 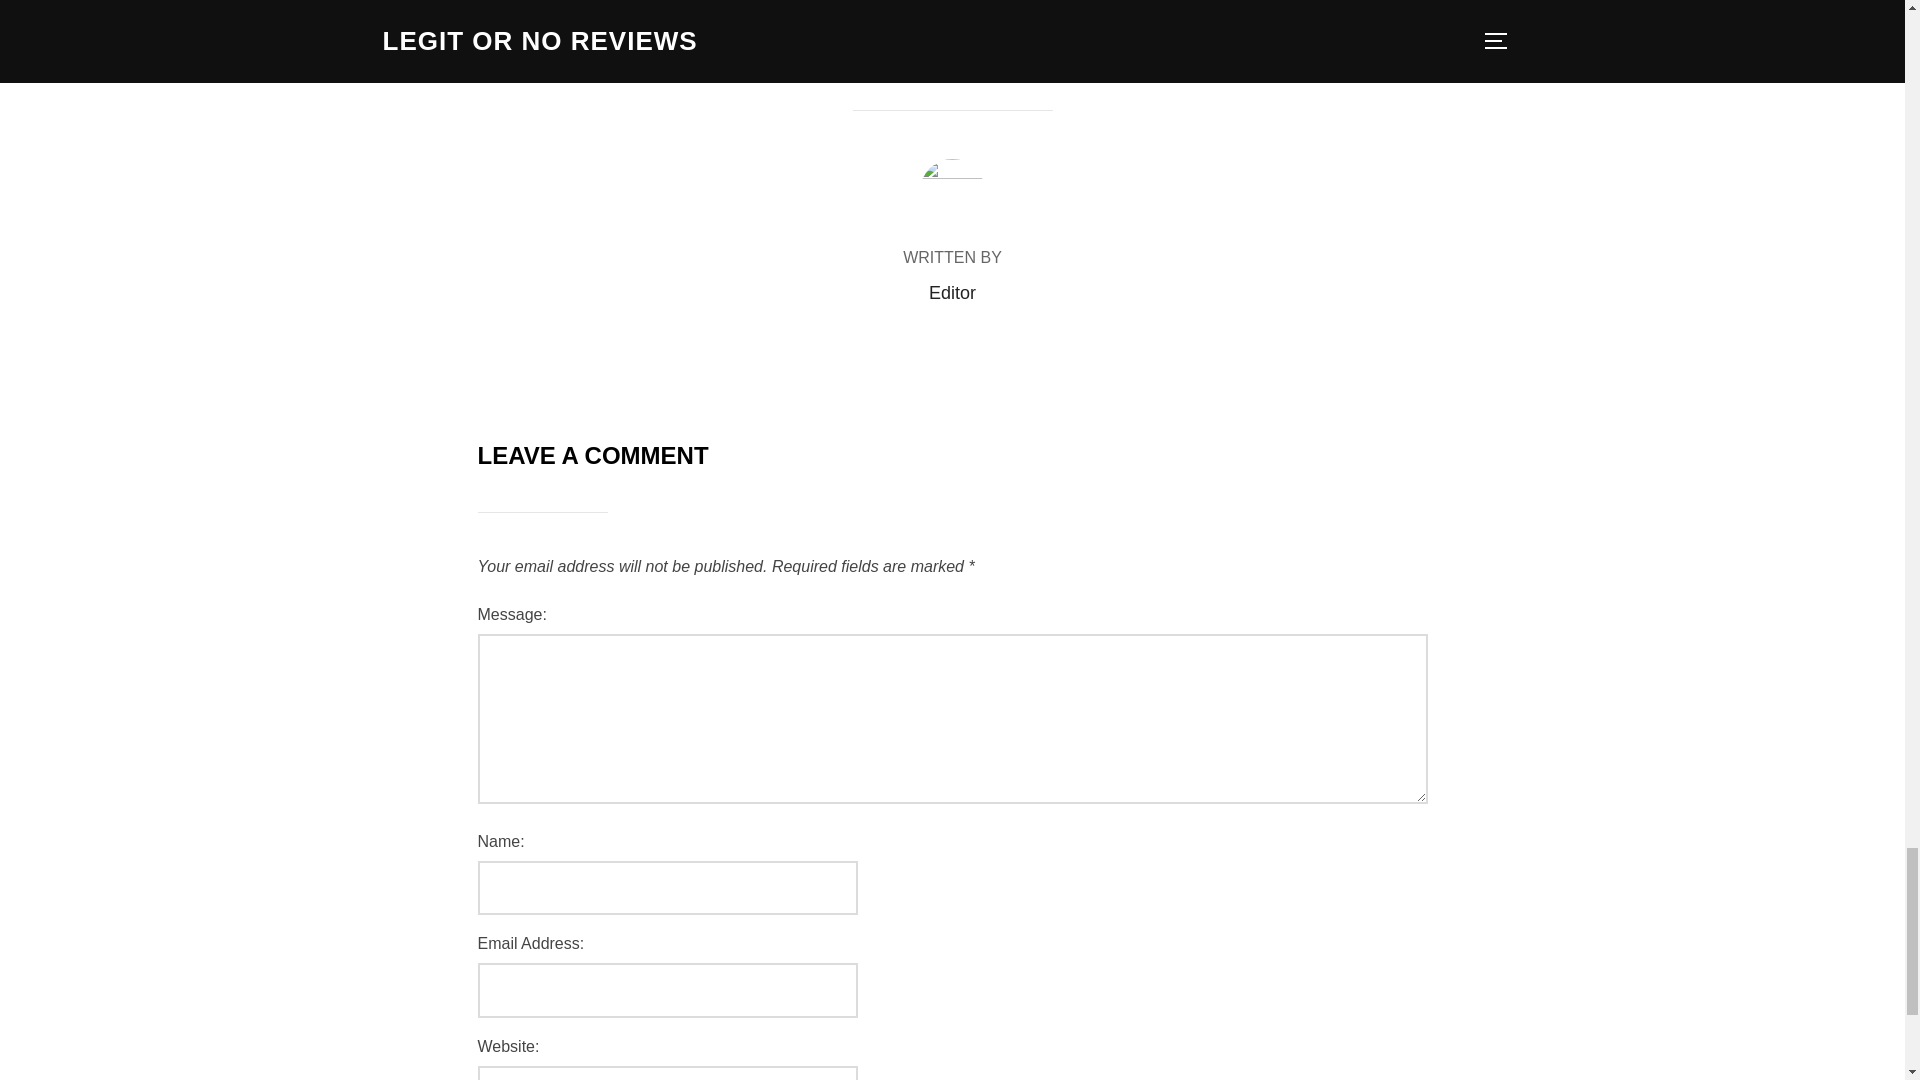 I want to click on Posts by Editor, so click(x=952, y=292).